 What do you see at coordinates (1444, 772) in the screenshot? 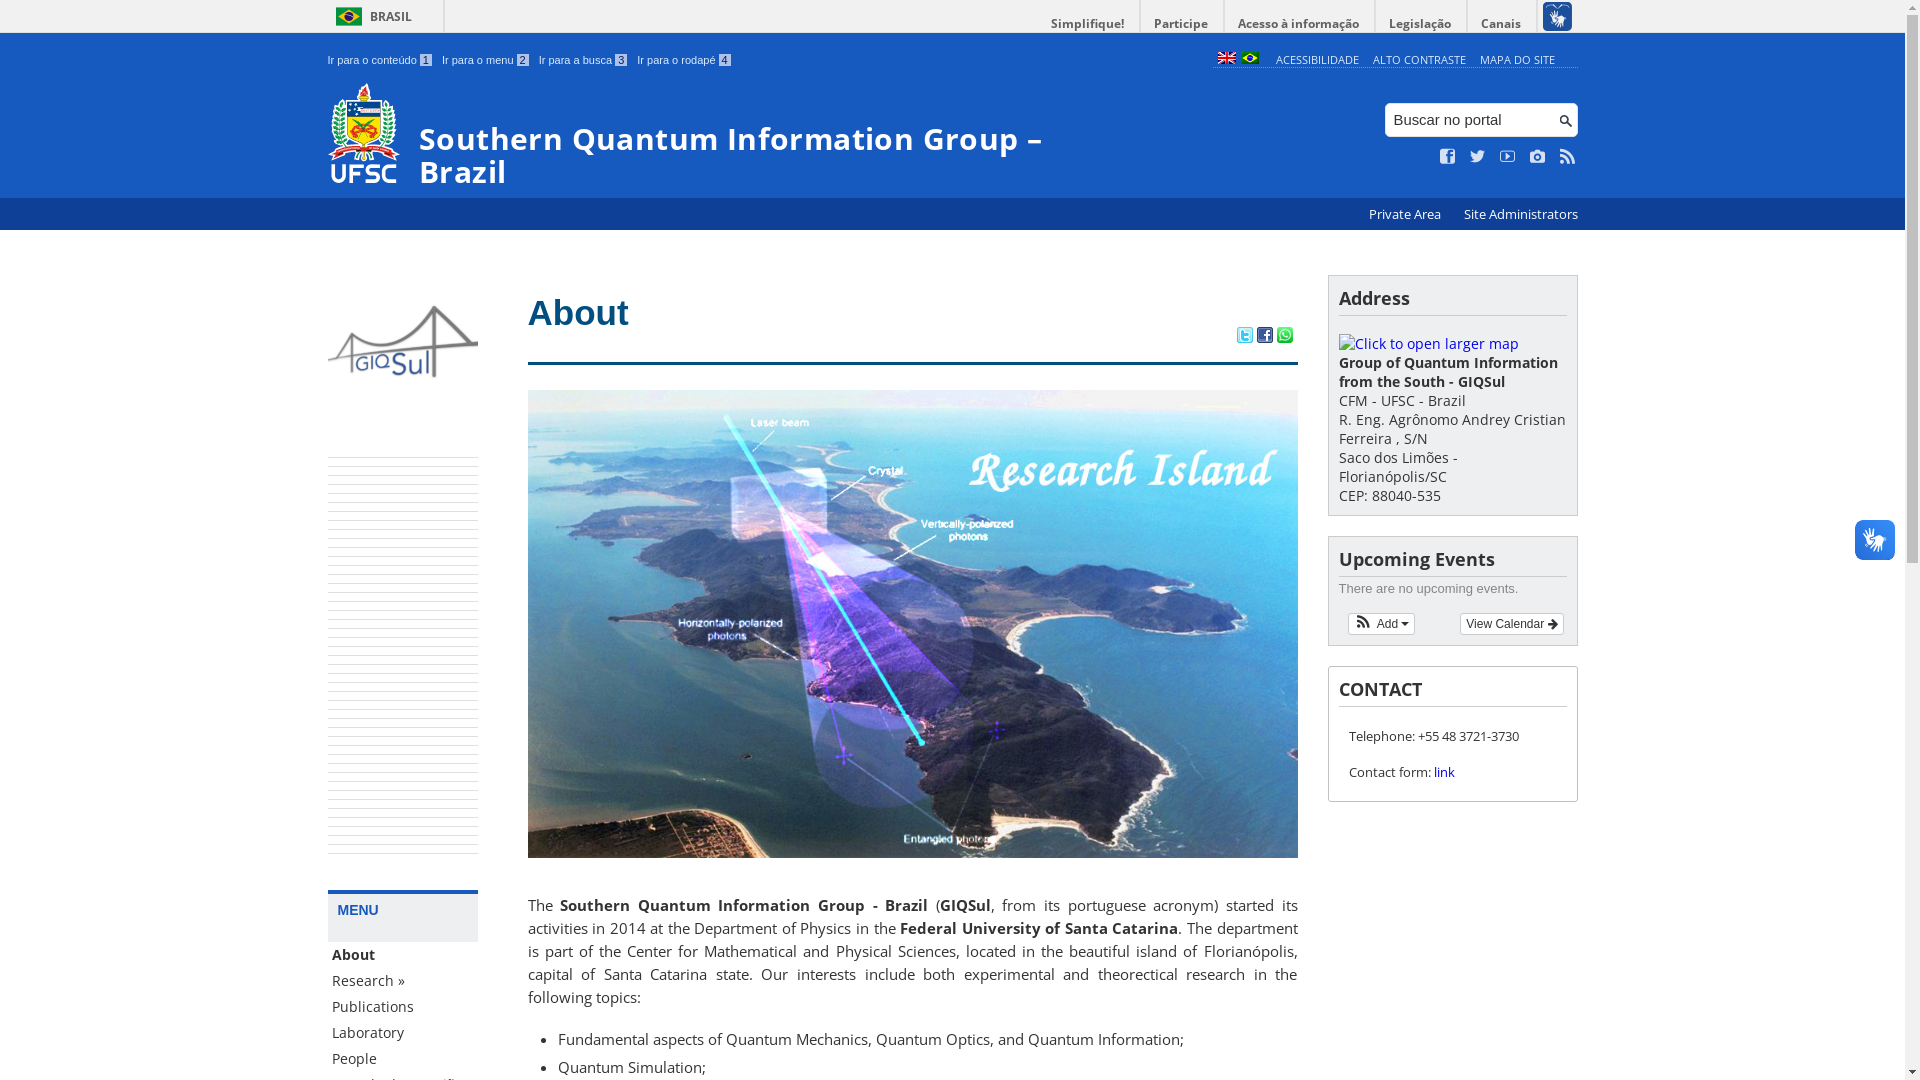
I see `link` at bounding box center [1444, 772].